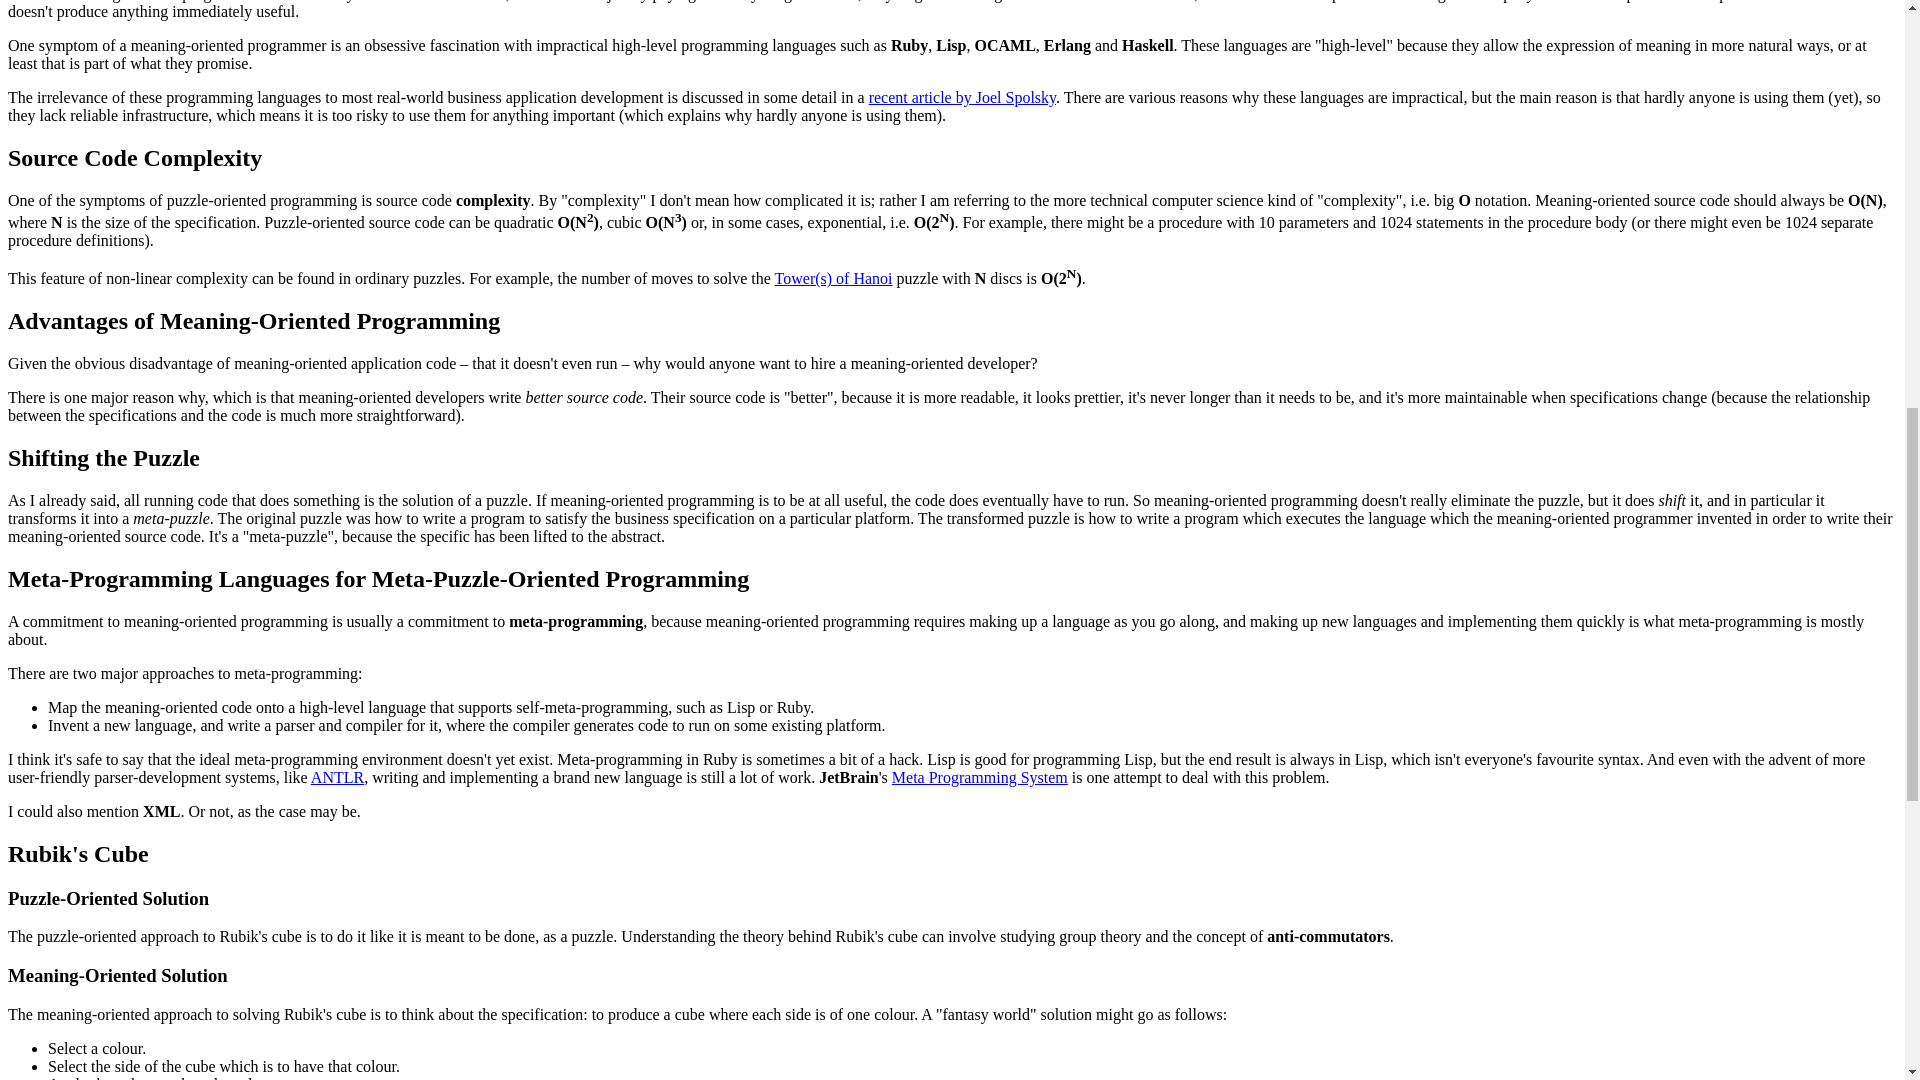 This screenshot has width=1920, height=1080. What do you see at coordinates (338, 777) in the screenshot?
I see `ANTLR` at bounding box center [338, 777].